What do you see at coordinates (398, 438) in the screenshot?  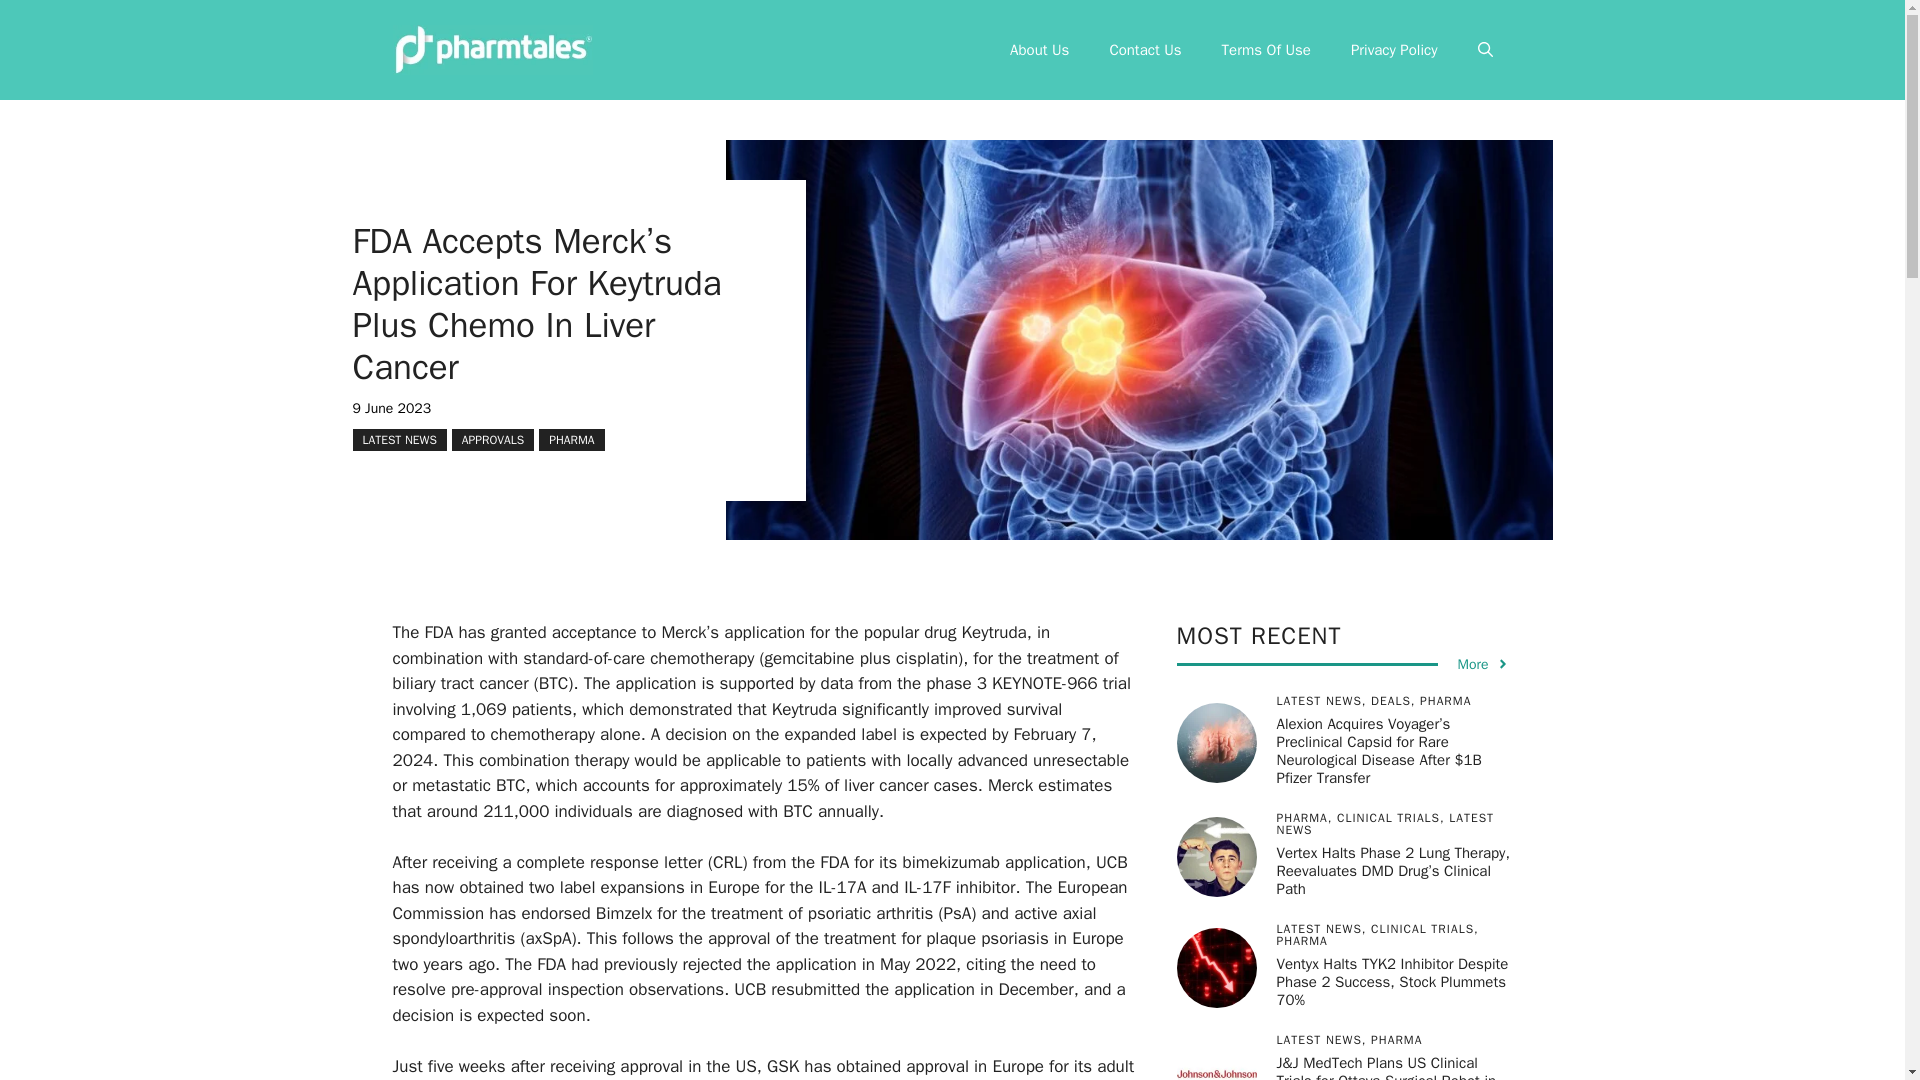 I see `LATEST NEWS` at bounding box center [398, 438].